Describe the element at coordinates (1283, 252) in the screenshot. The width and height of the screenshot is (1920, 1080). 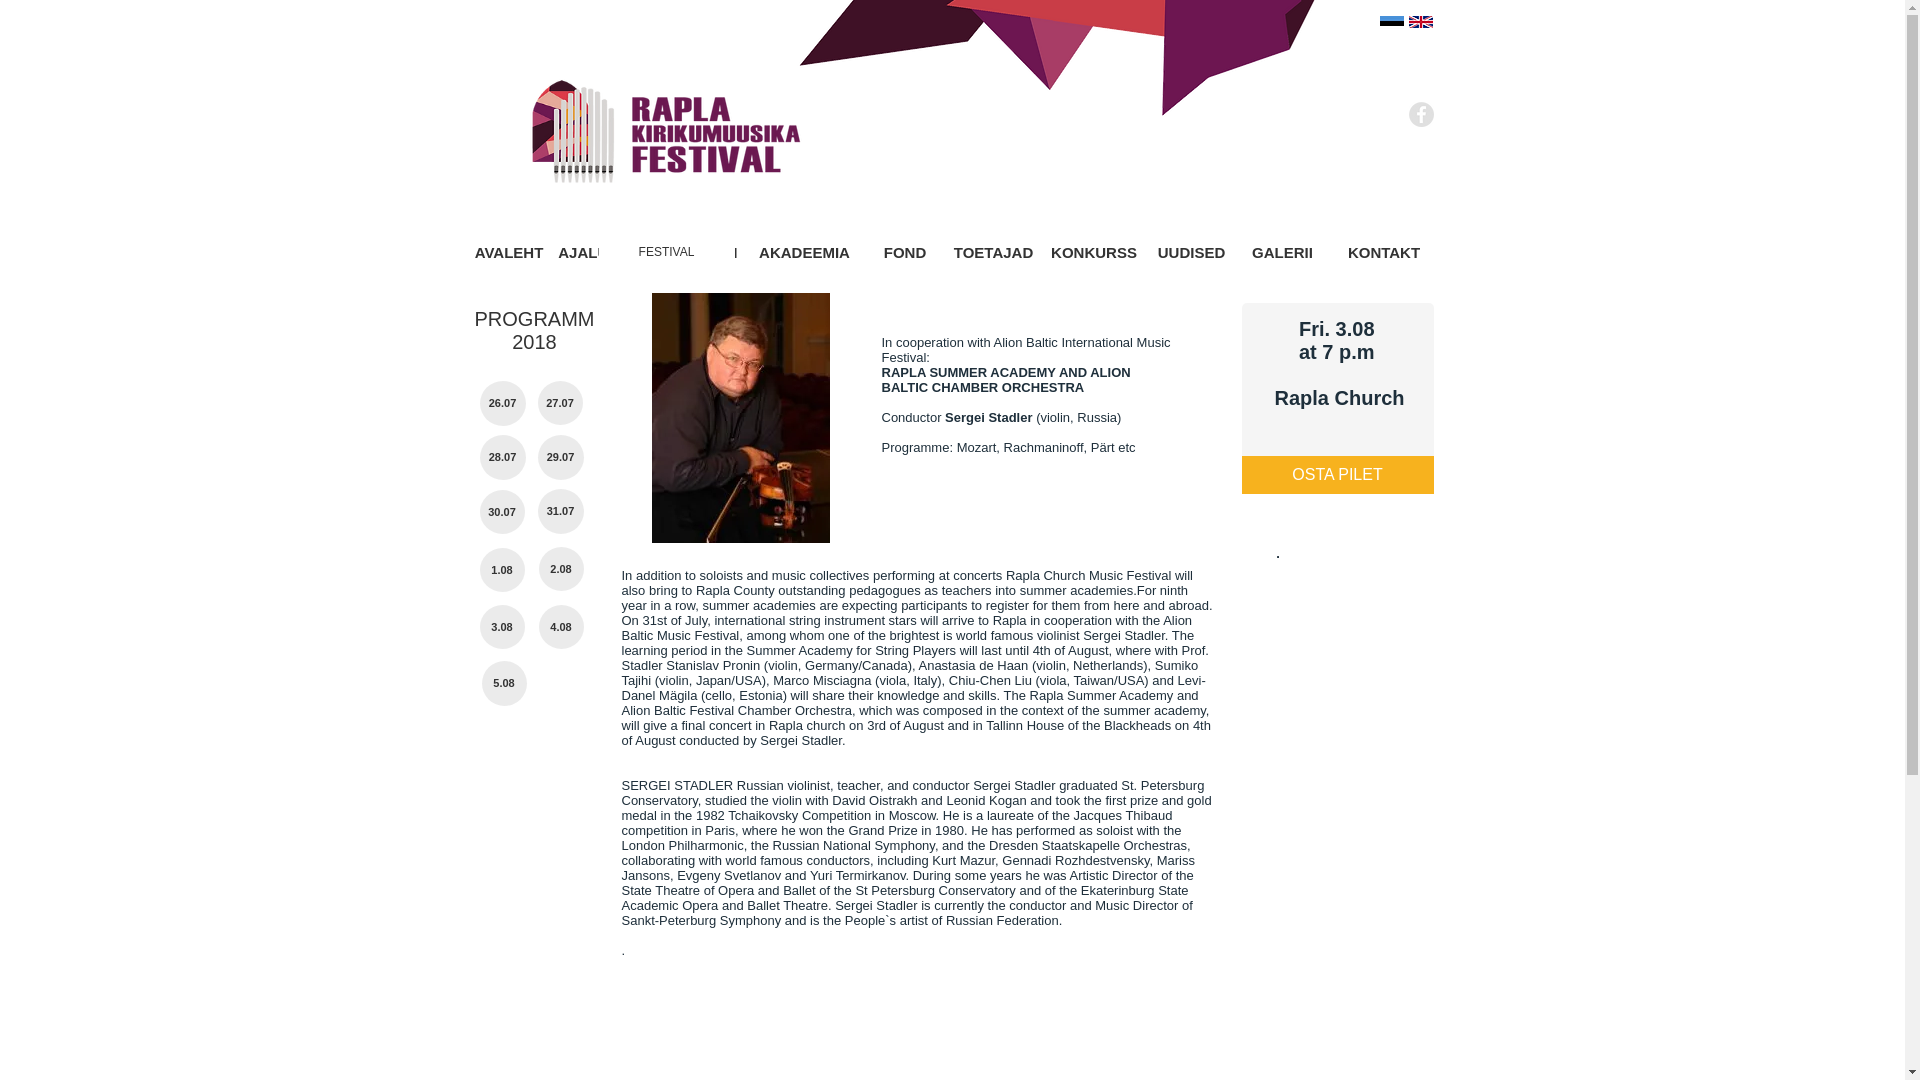
I see `GALERII` at that location.